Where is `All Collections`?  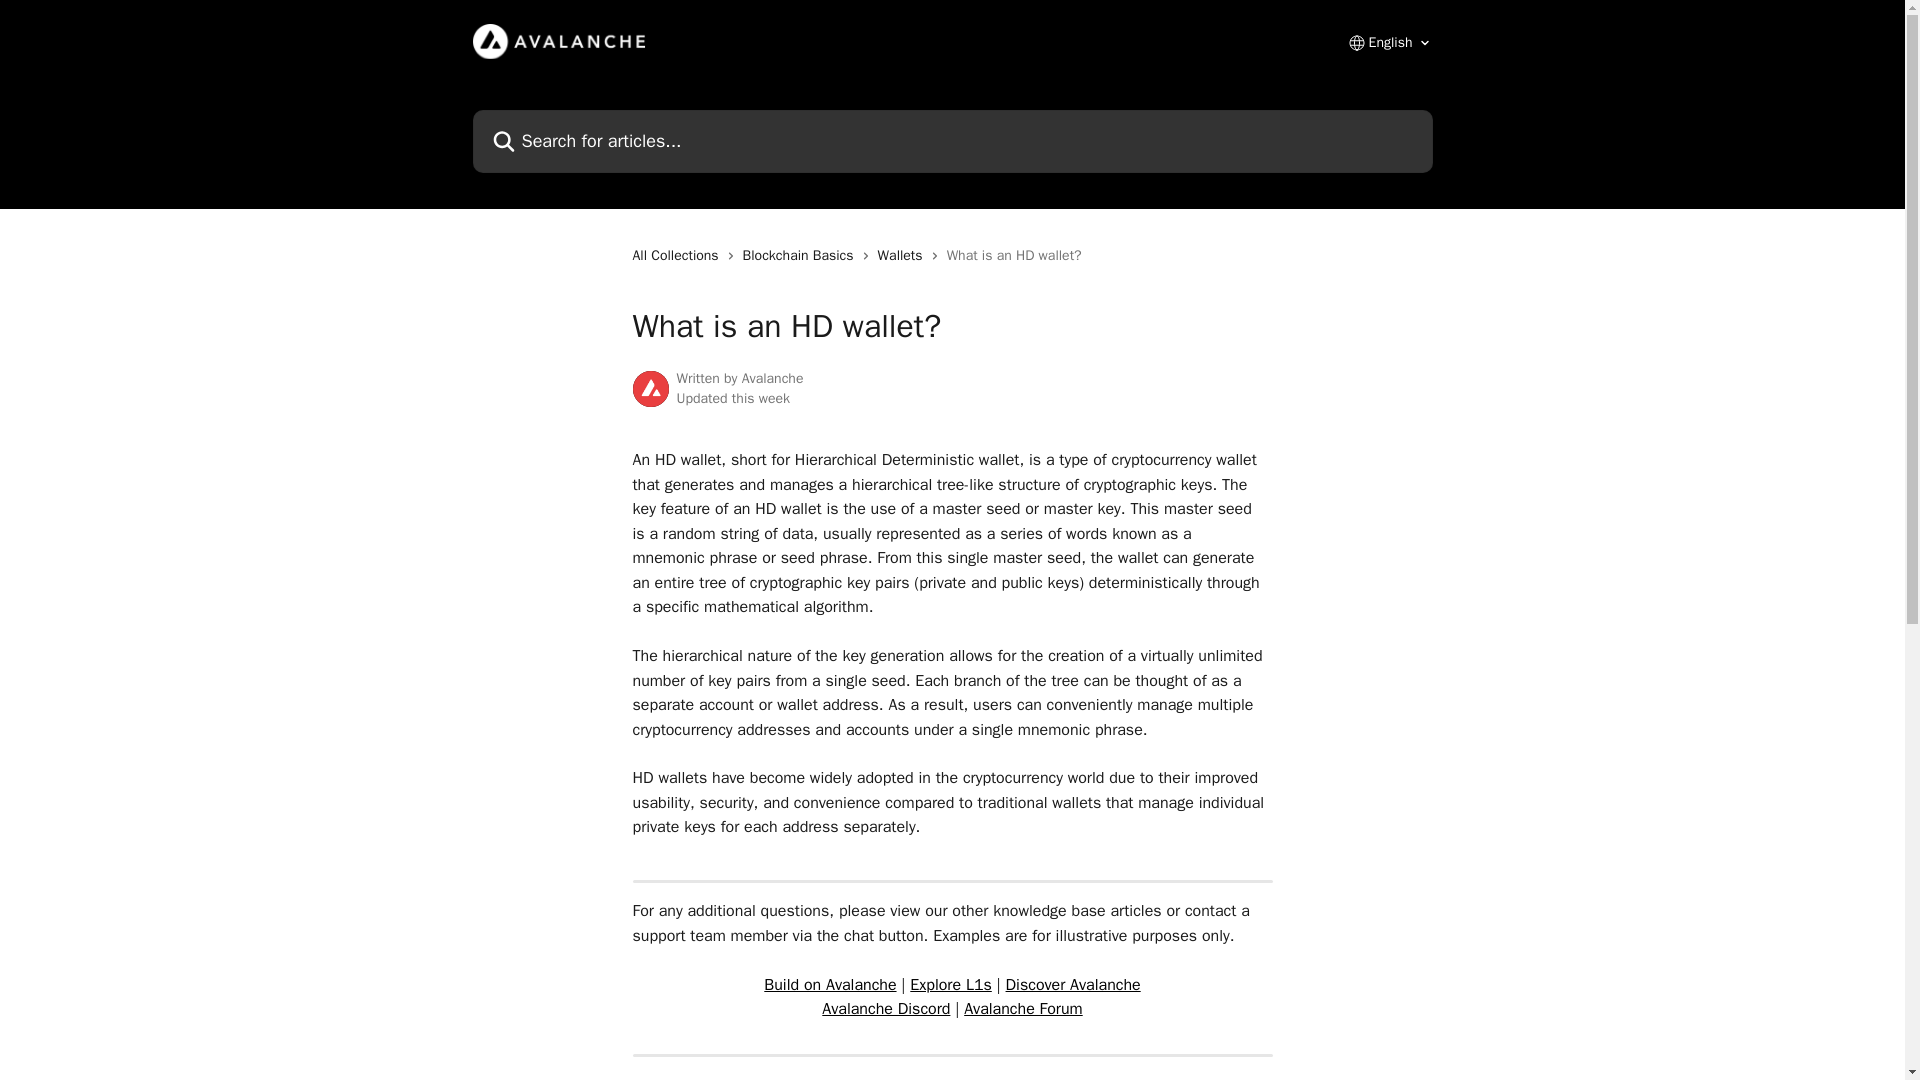 All Collections is located at coordinates (678, 256).